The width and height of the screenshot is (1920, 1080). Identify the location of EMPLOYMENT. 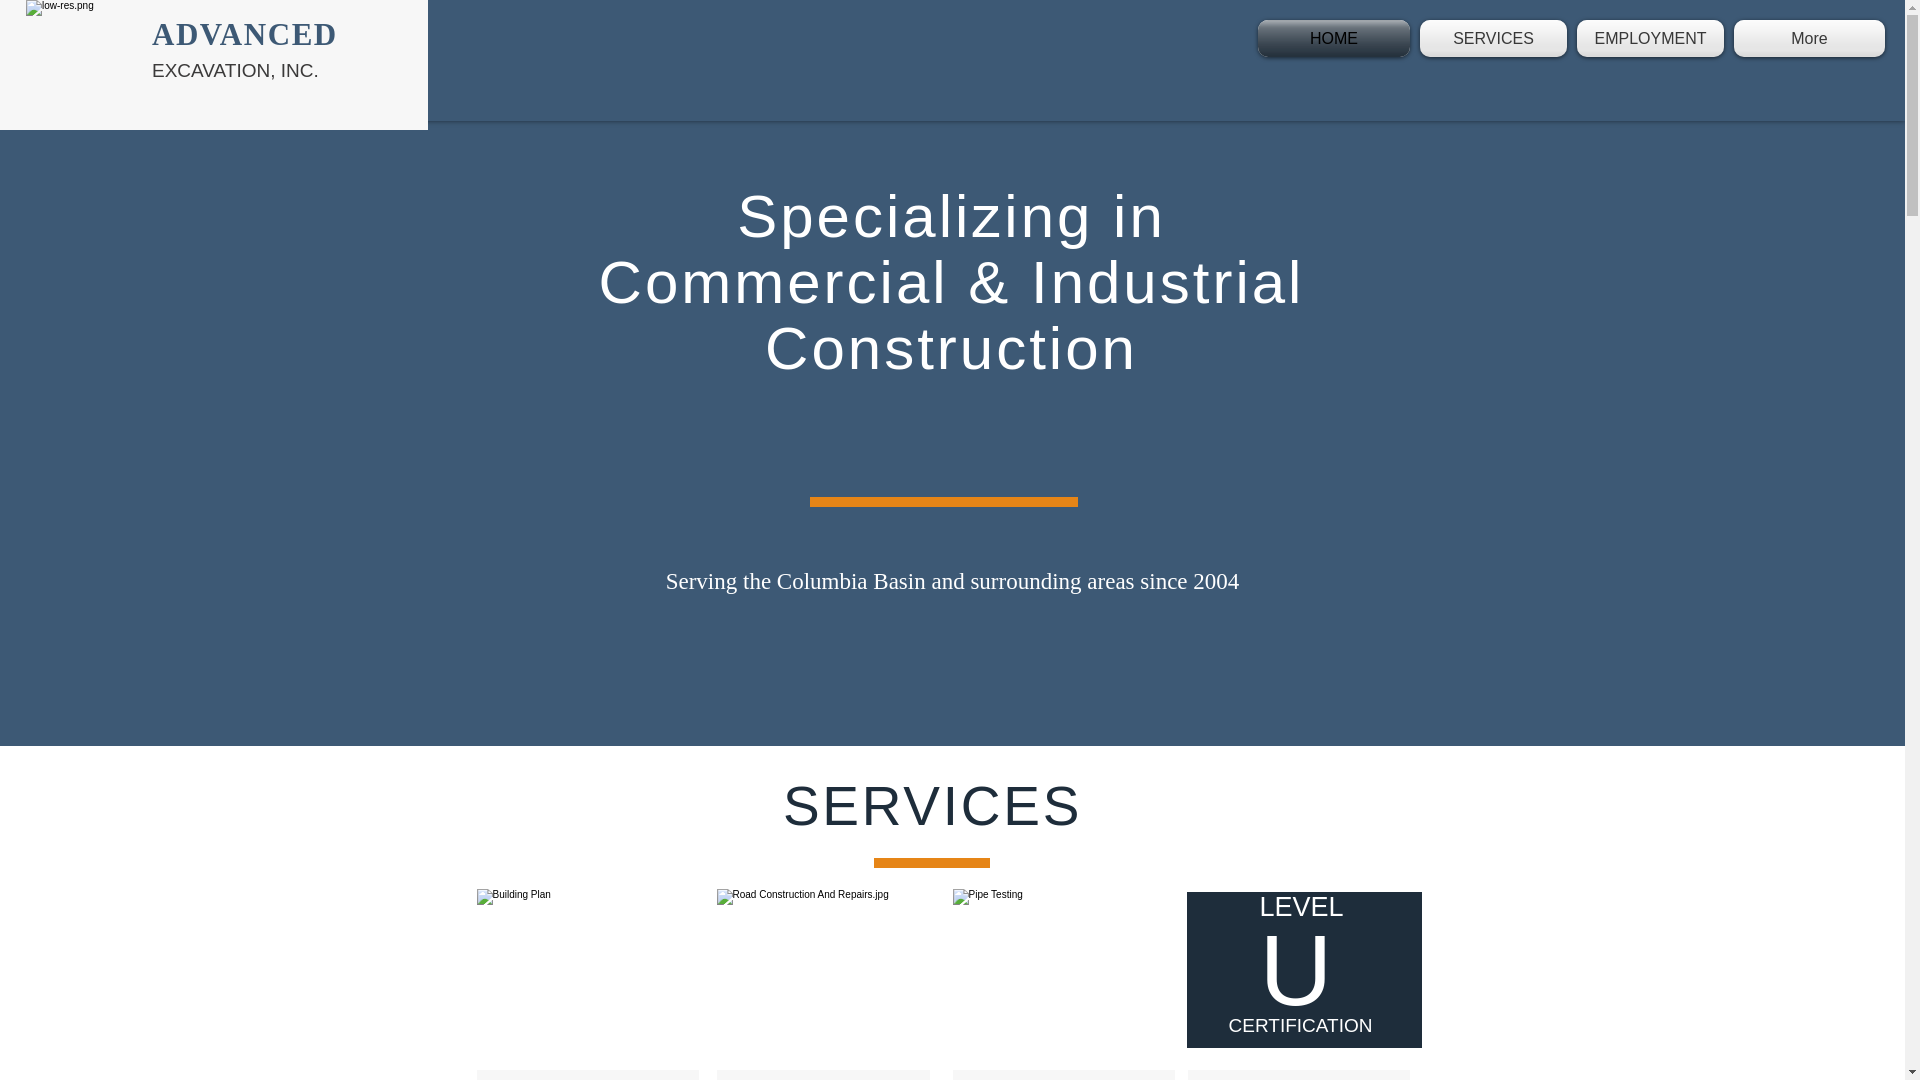
(1650, 38).